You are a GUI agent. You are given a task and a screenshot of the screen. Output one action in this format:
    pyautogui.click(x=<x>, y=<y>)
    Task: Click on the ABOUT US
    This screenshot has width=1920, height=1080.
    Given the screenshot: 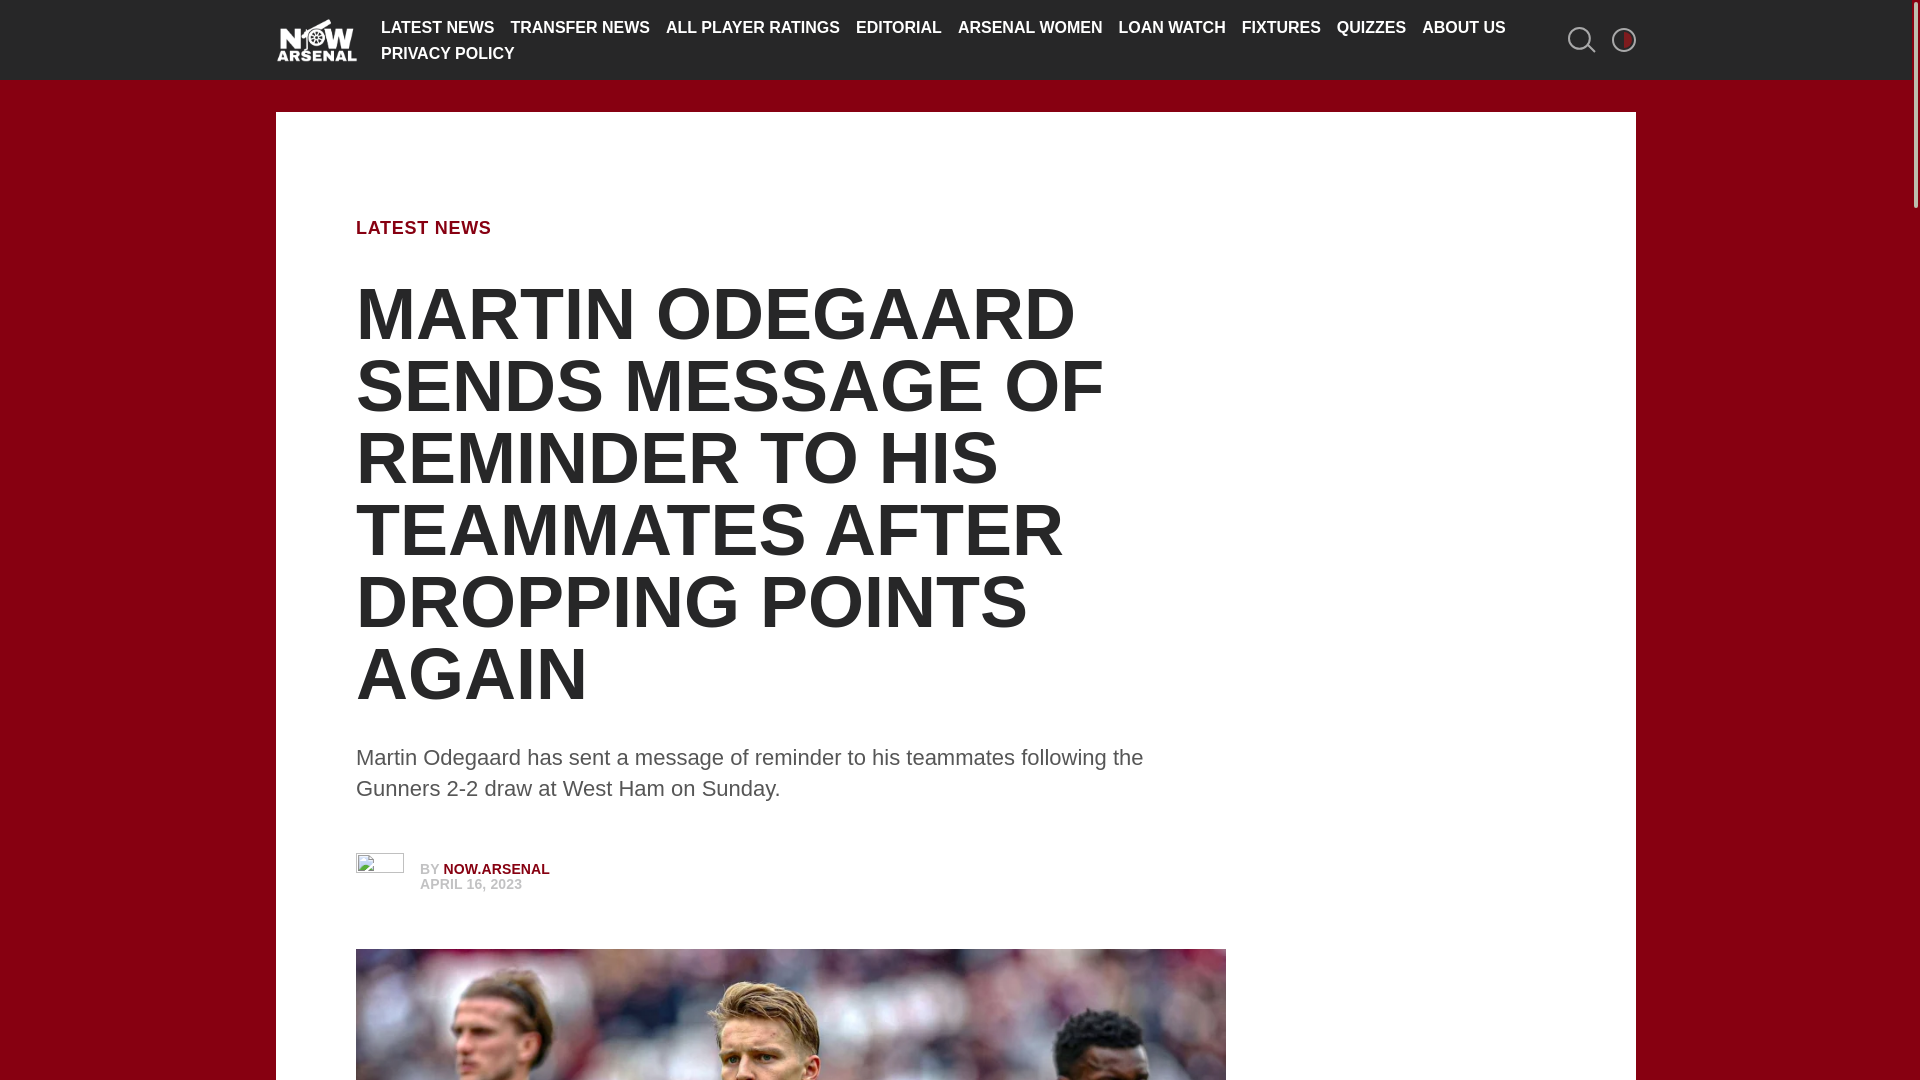 What is the action you would take?
    pyautogui.click(x=1464, y=27)
    